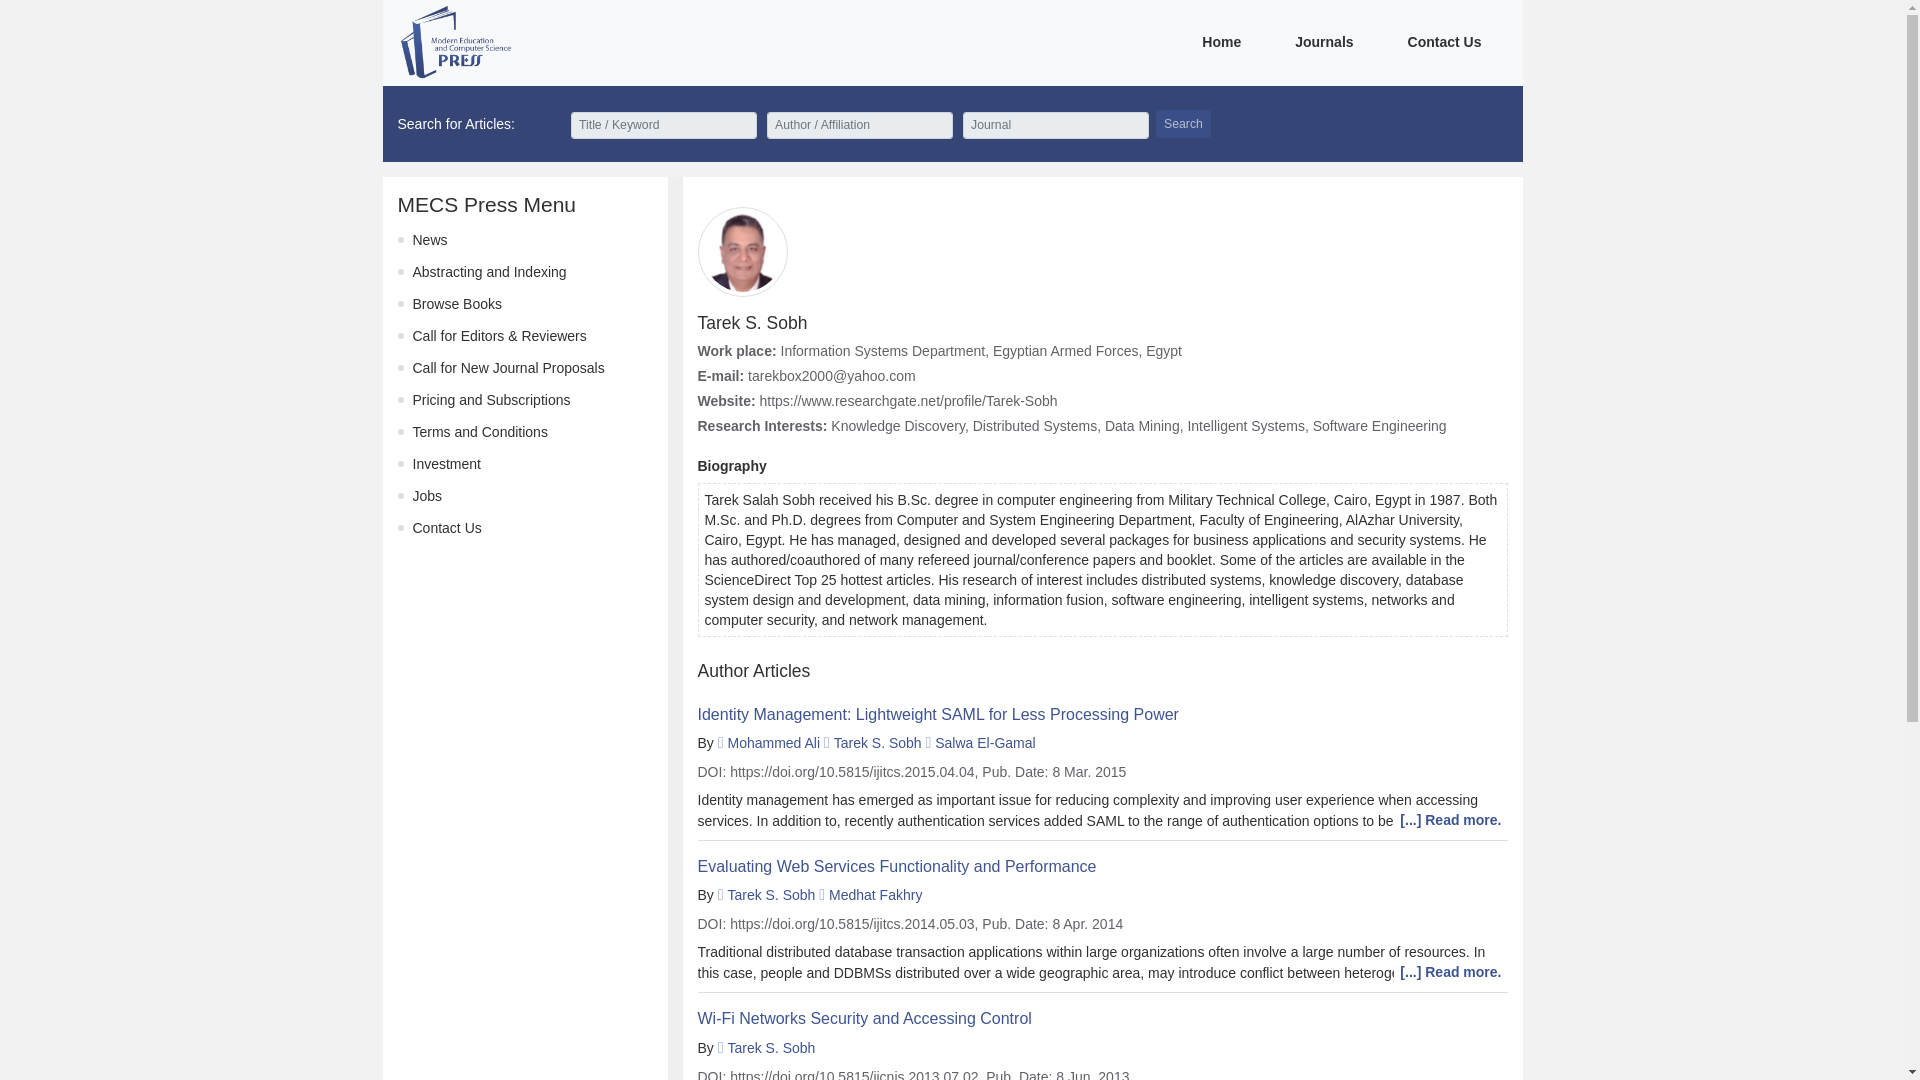 Image resolution: width=1920 pixels, height=1080 pixels. Describe the element at coordinates (1183, 124) in the screenshot. I see `Search` at that location.